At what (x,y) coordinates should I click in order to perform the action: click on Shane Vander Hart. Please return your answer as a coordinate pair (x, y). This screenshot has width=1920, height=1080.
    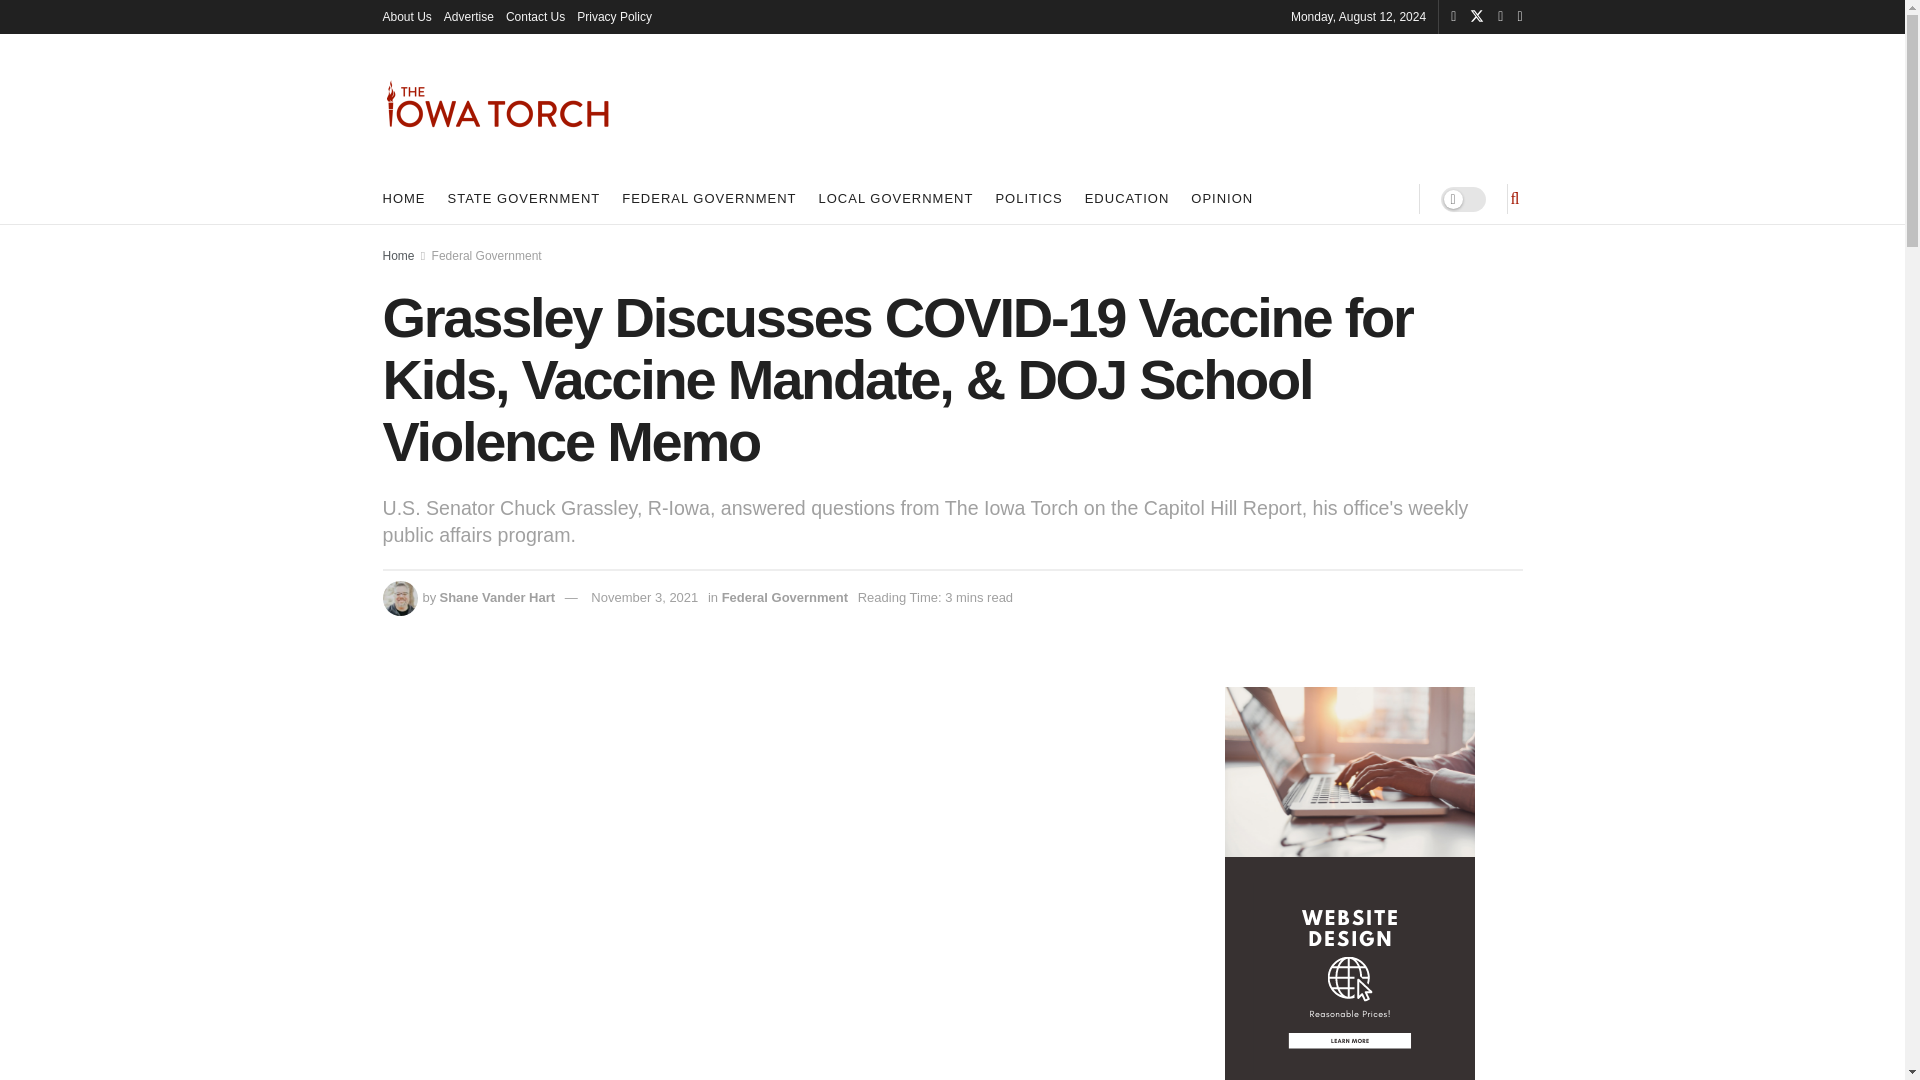
    Looking at the image, I should click on (496, 596).